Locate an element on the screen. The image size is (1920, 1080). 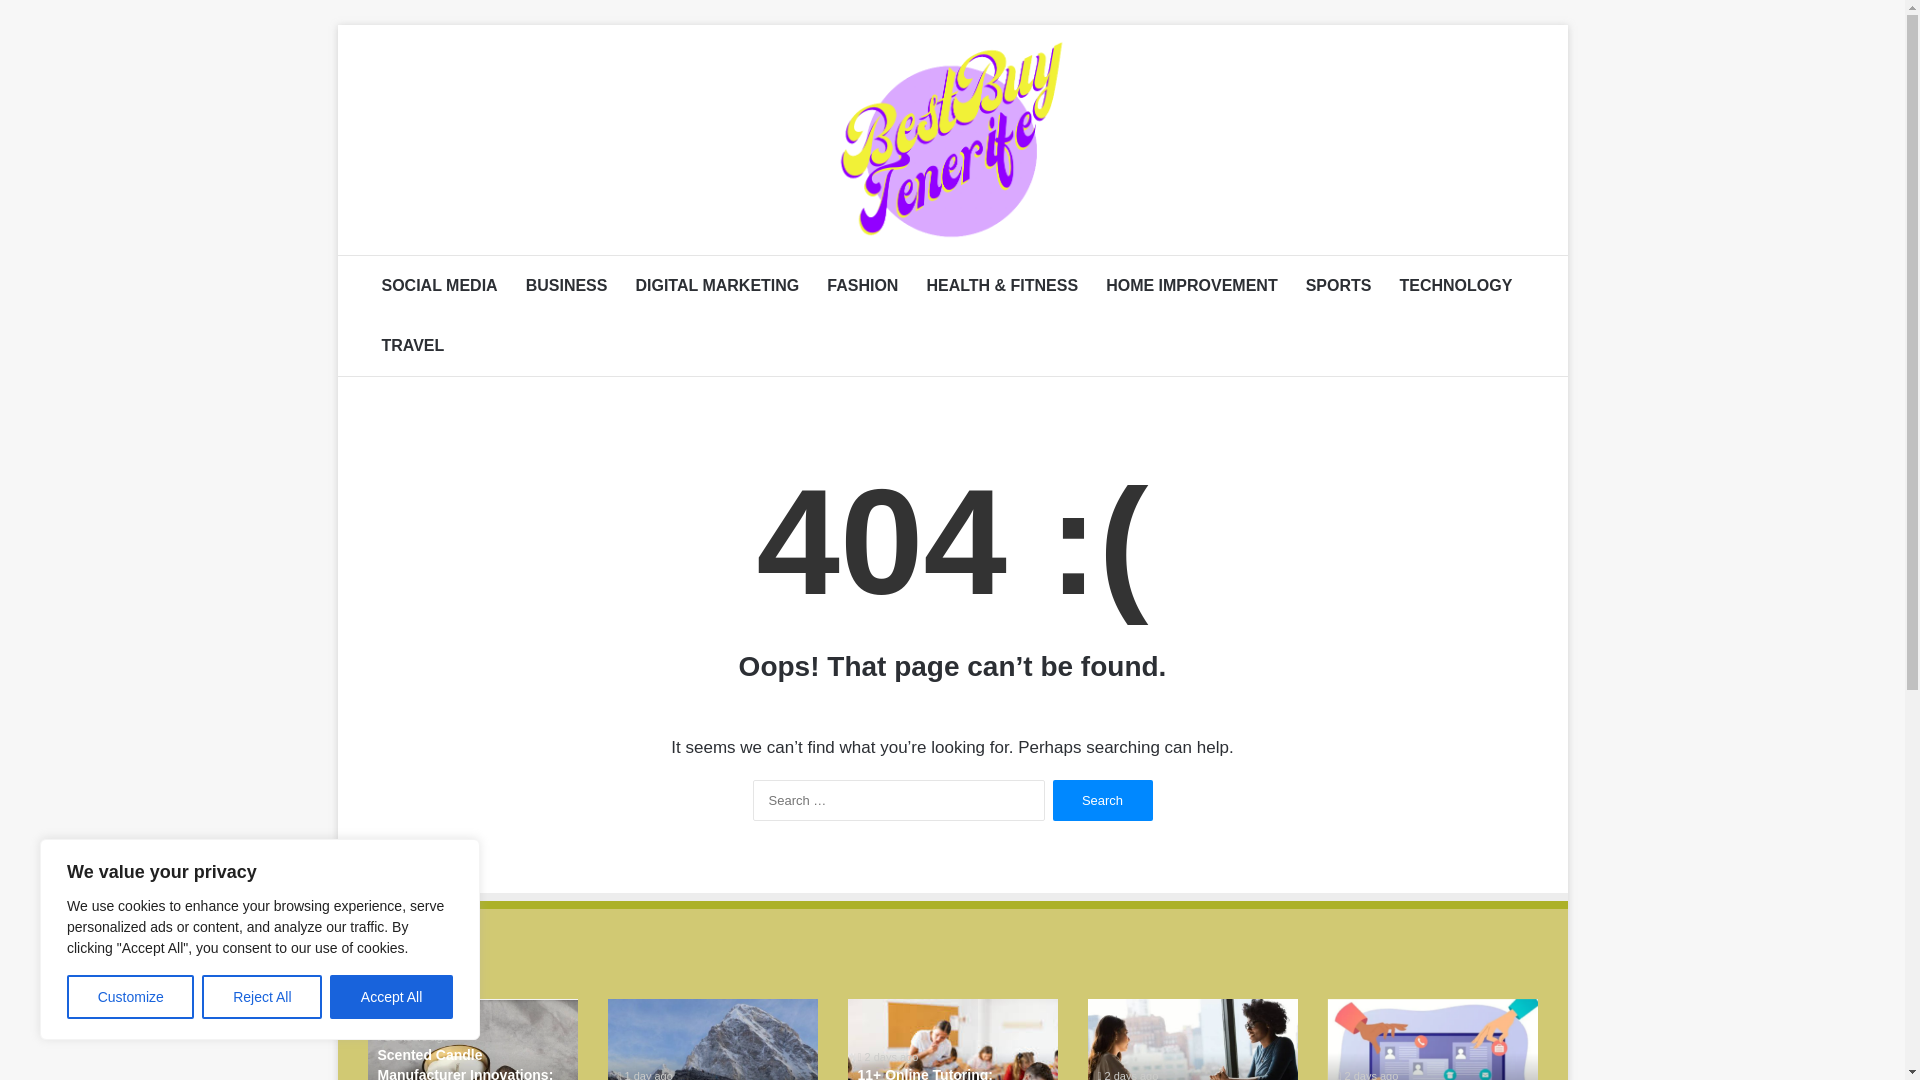
TECHNOLOGY is located at coordinates (1455, 286).